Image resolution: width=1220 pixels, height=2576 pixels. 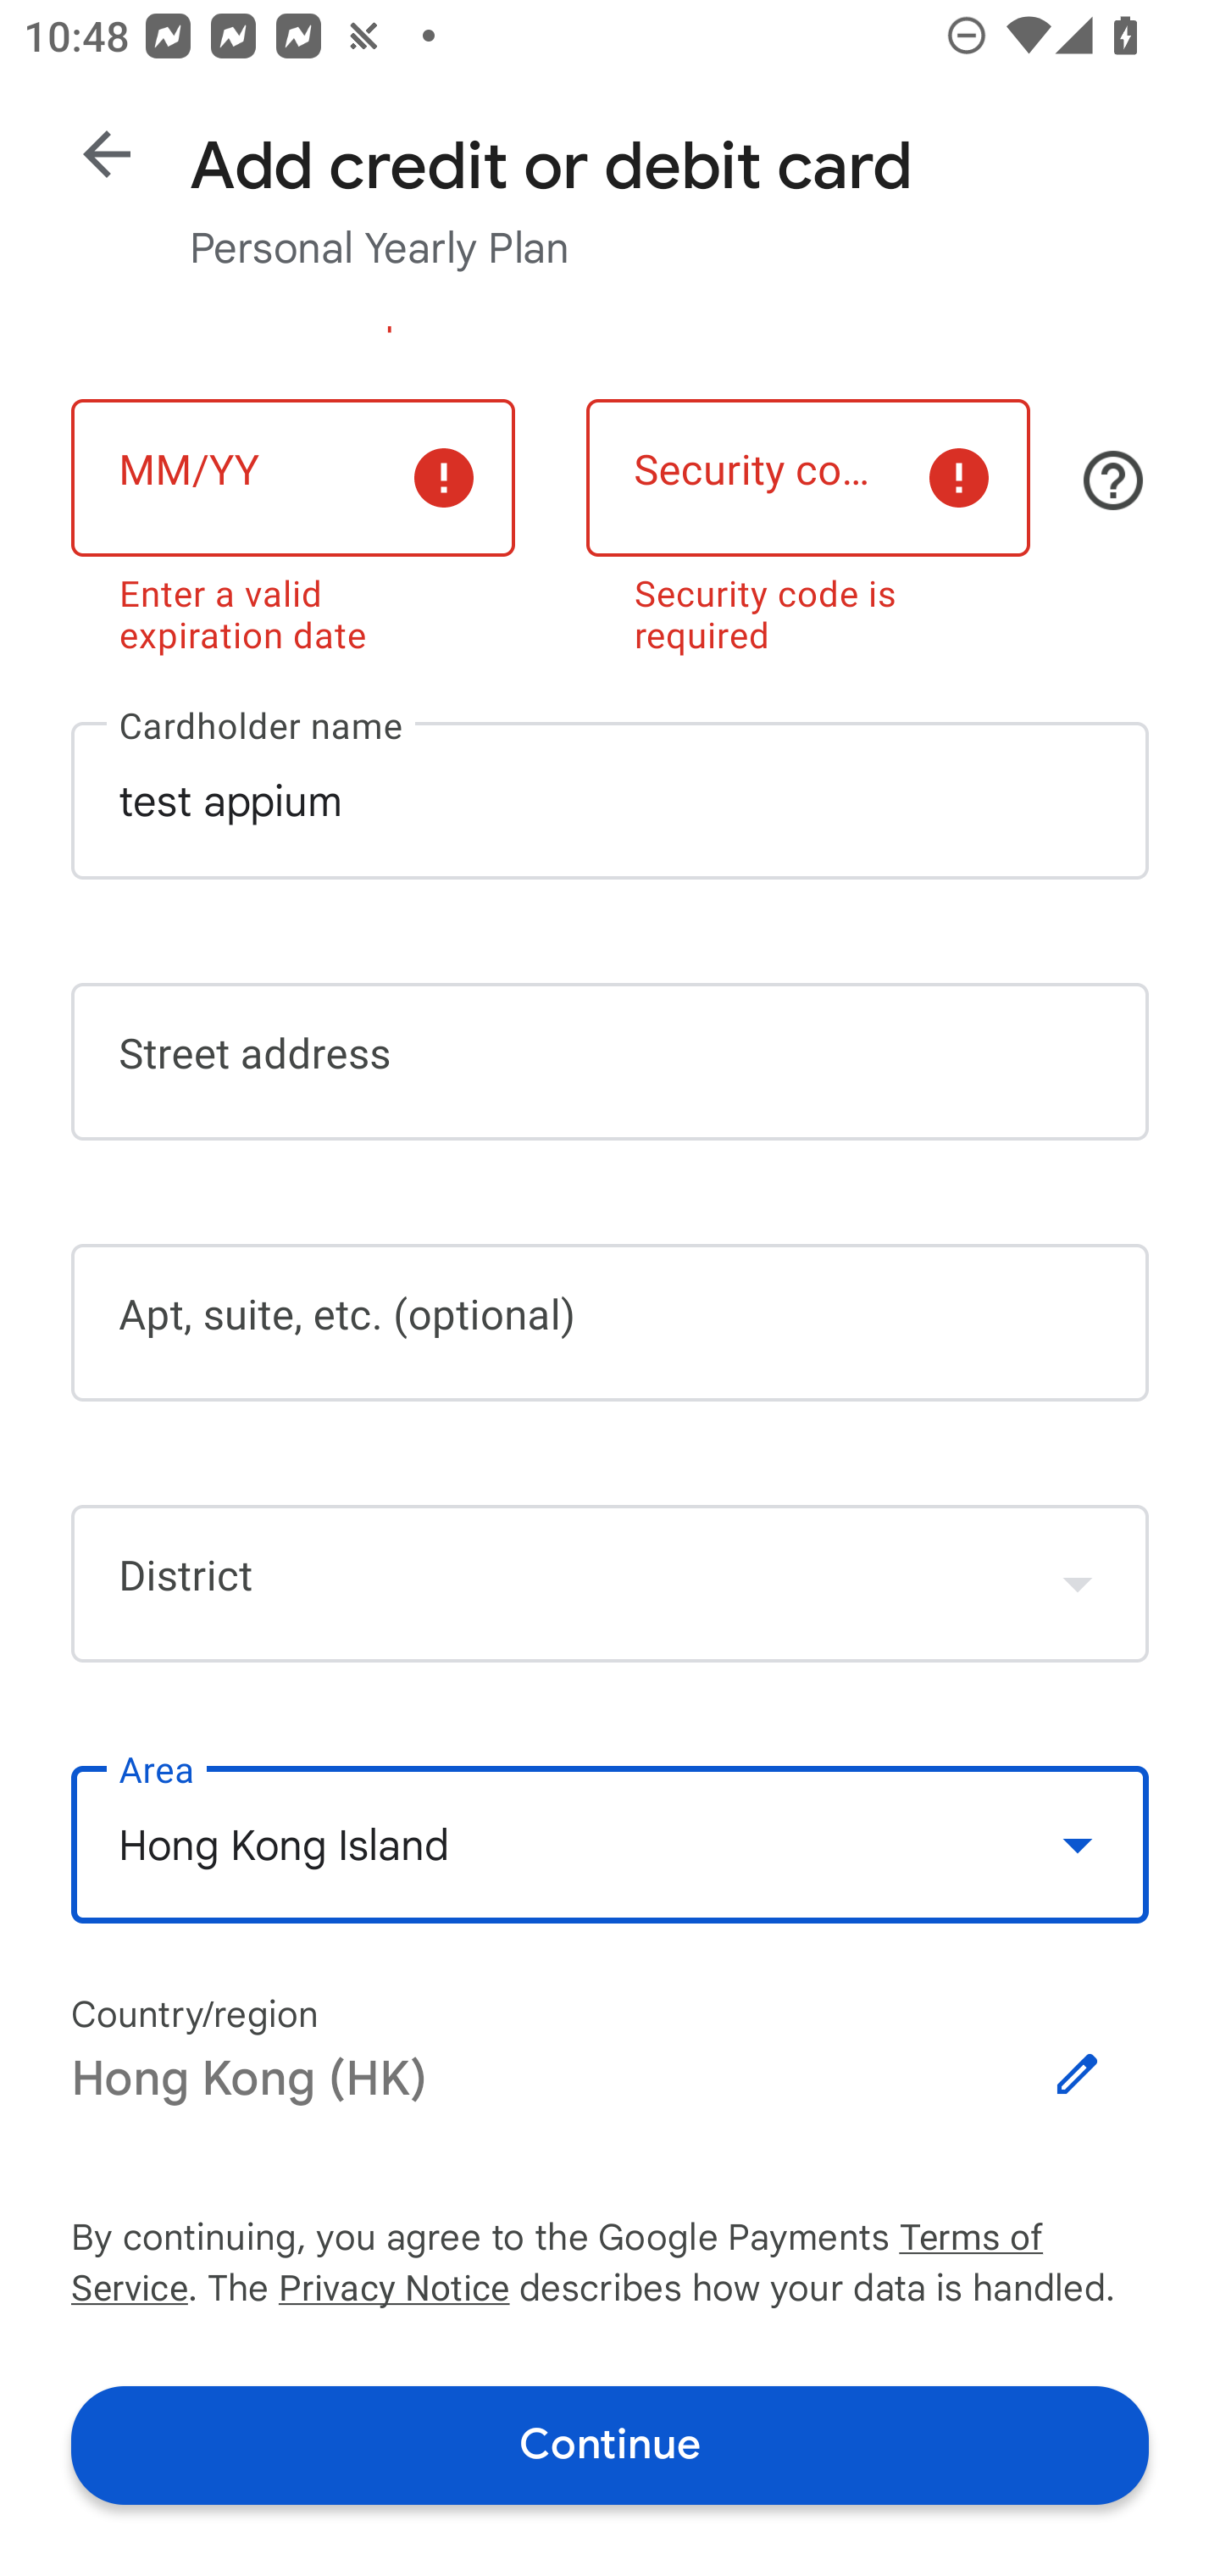 I want to click on Security code help, so click(x=1113, y=480).